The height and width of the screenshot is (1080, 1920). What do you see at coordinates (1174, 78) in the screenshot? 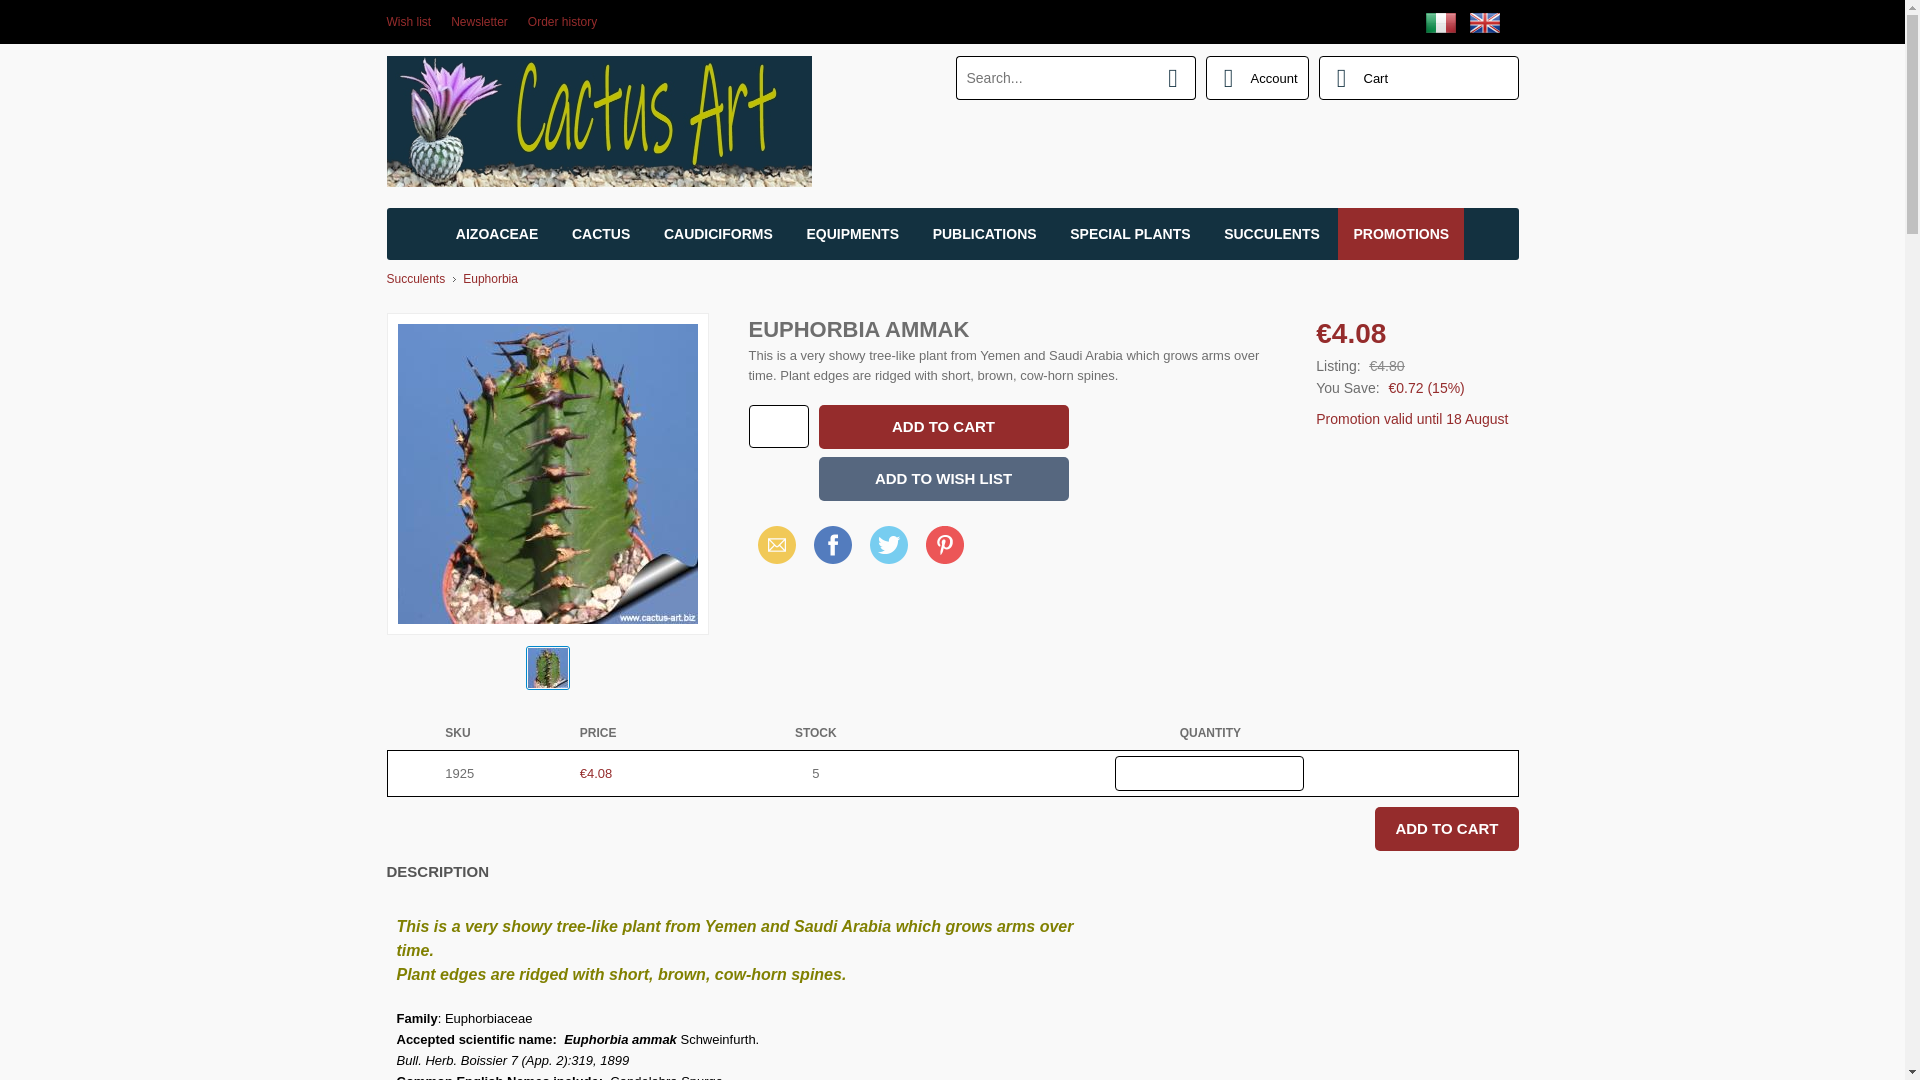
I see `Search` at bounding box center [1174, 78].